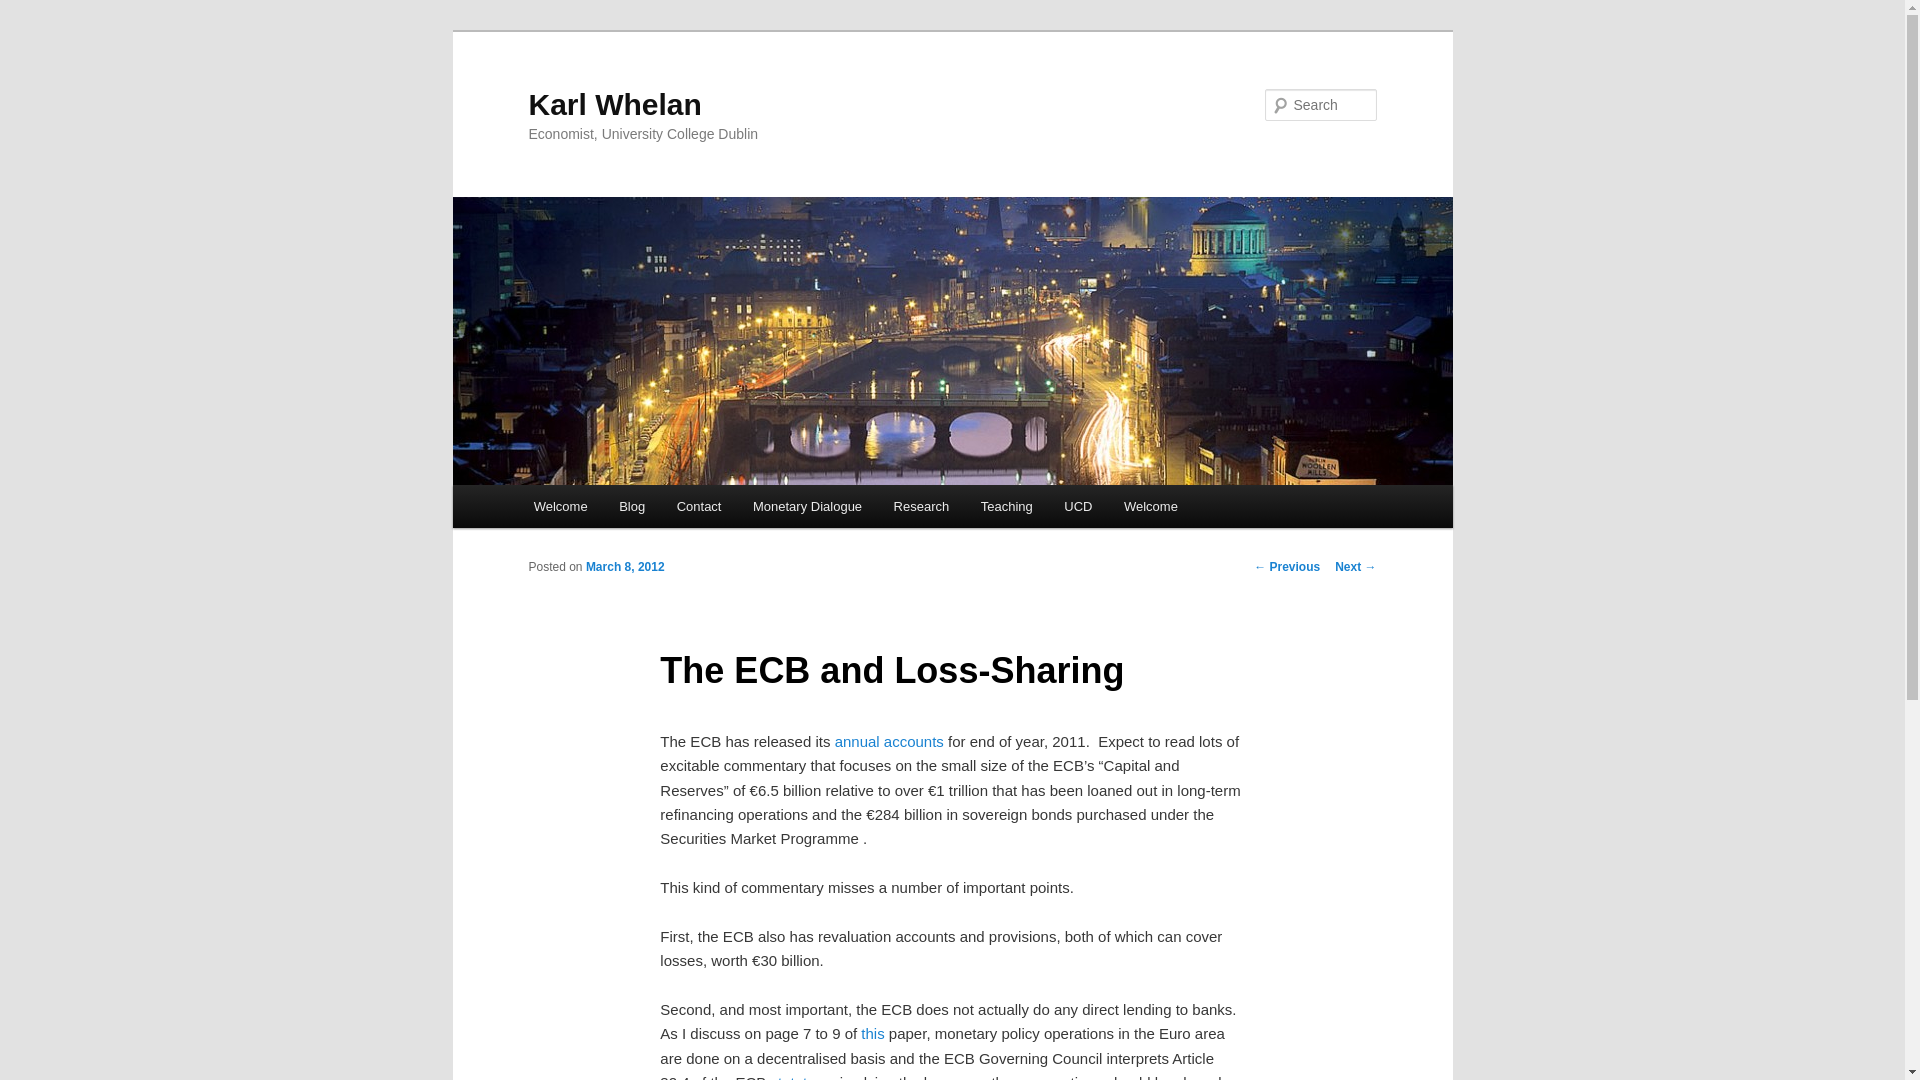  I want to click on Monetary Dialogue, so click(807, 506).